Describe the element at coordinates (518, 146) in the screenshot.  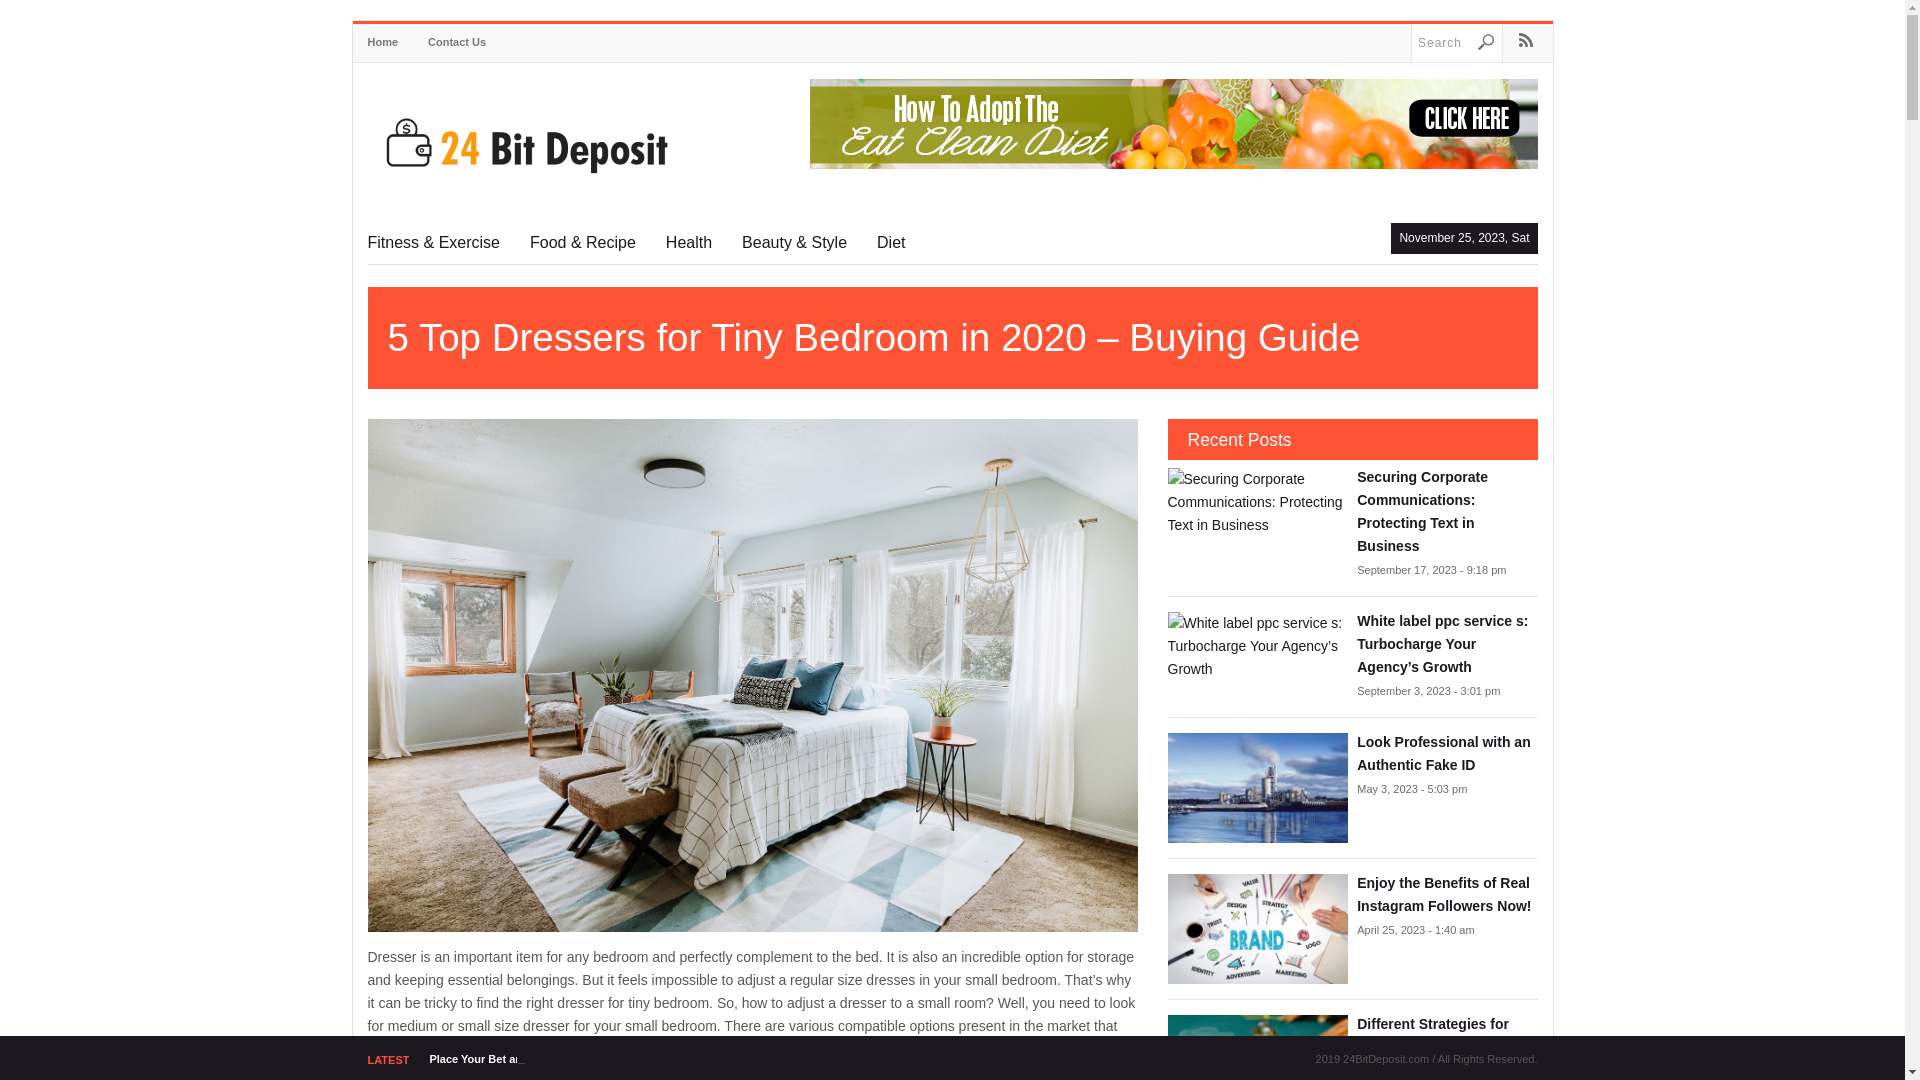
I see `24 Bit Deposit` at that location.